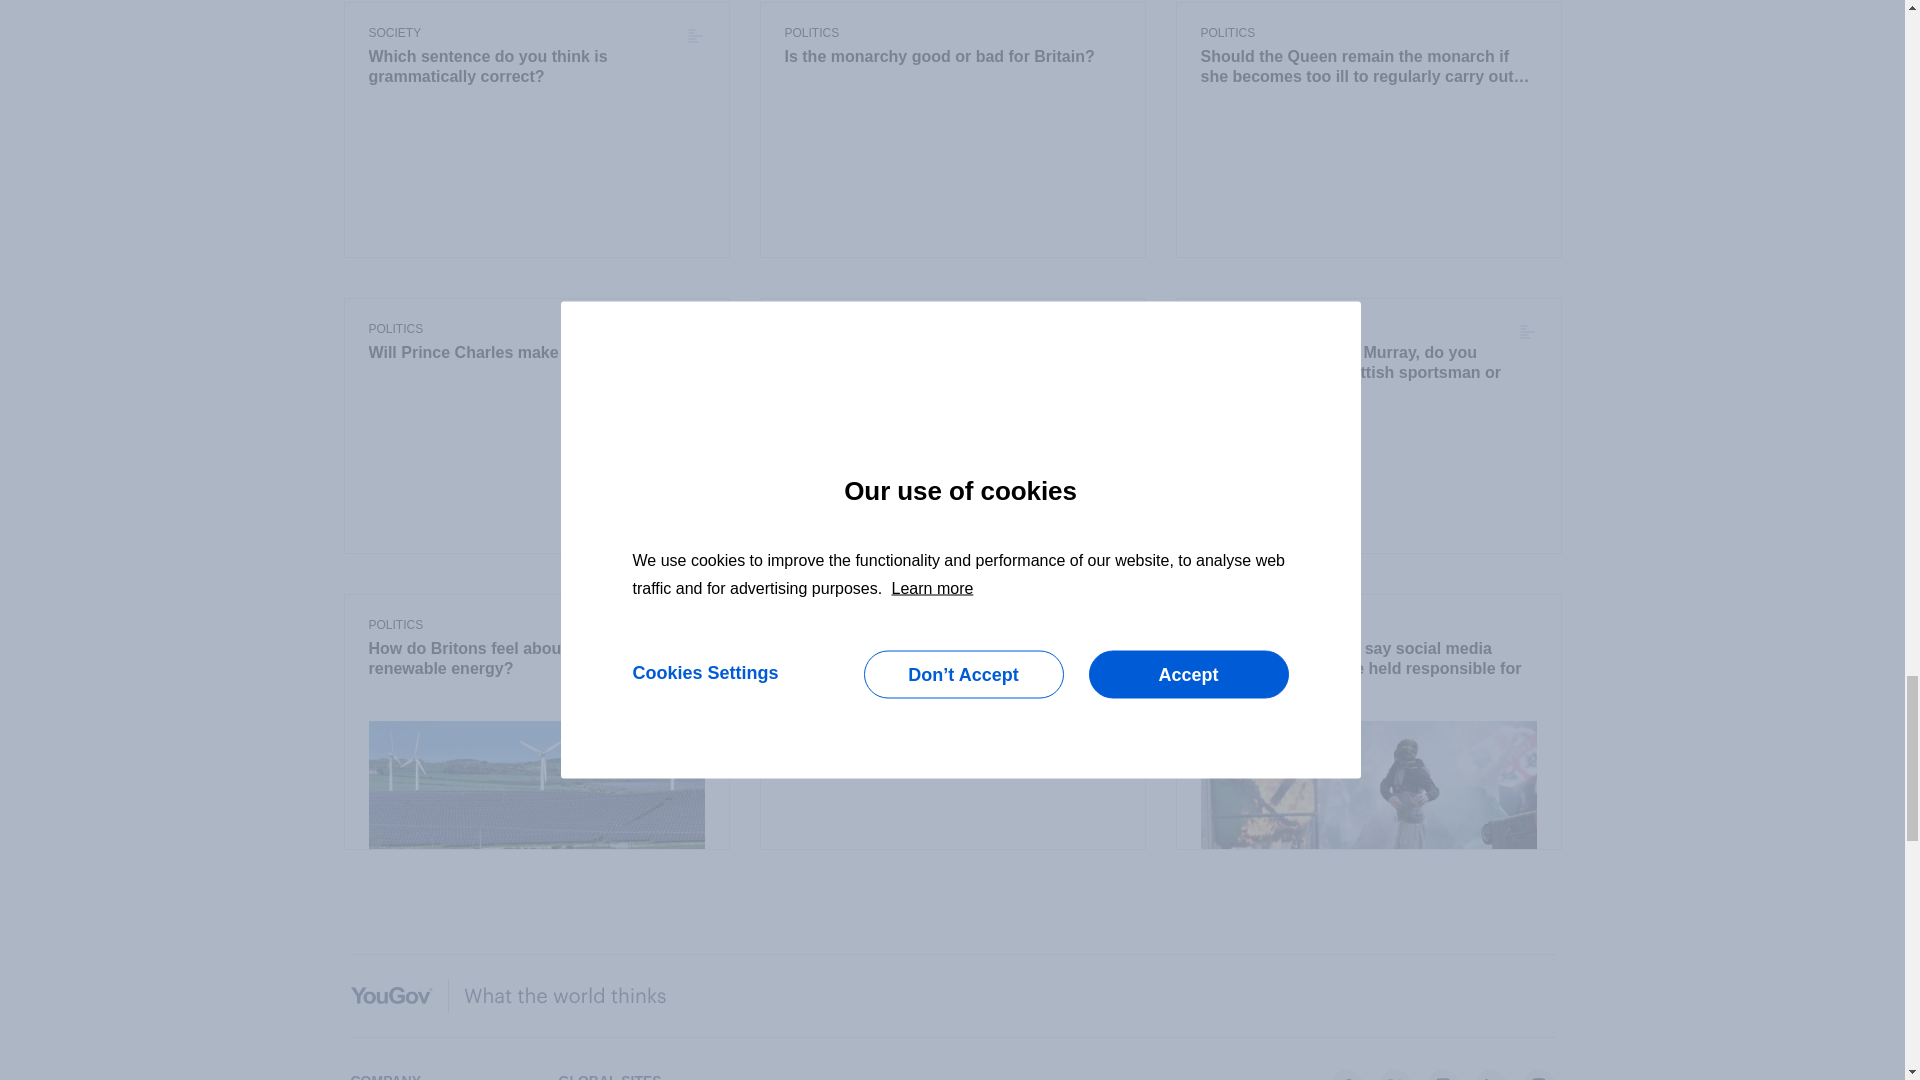  What do you see at coordinates (536, 352) in the screenshot?
I see `Will Prince Charles make a good king?` at bounding box center [536, 352].